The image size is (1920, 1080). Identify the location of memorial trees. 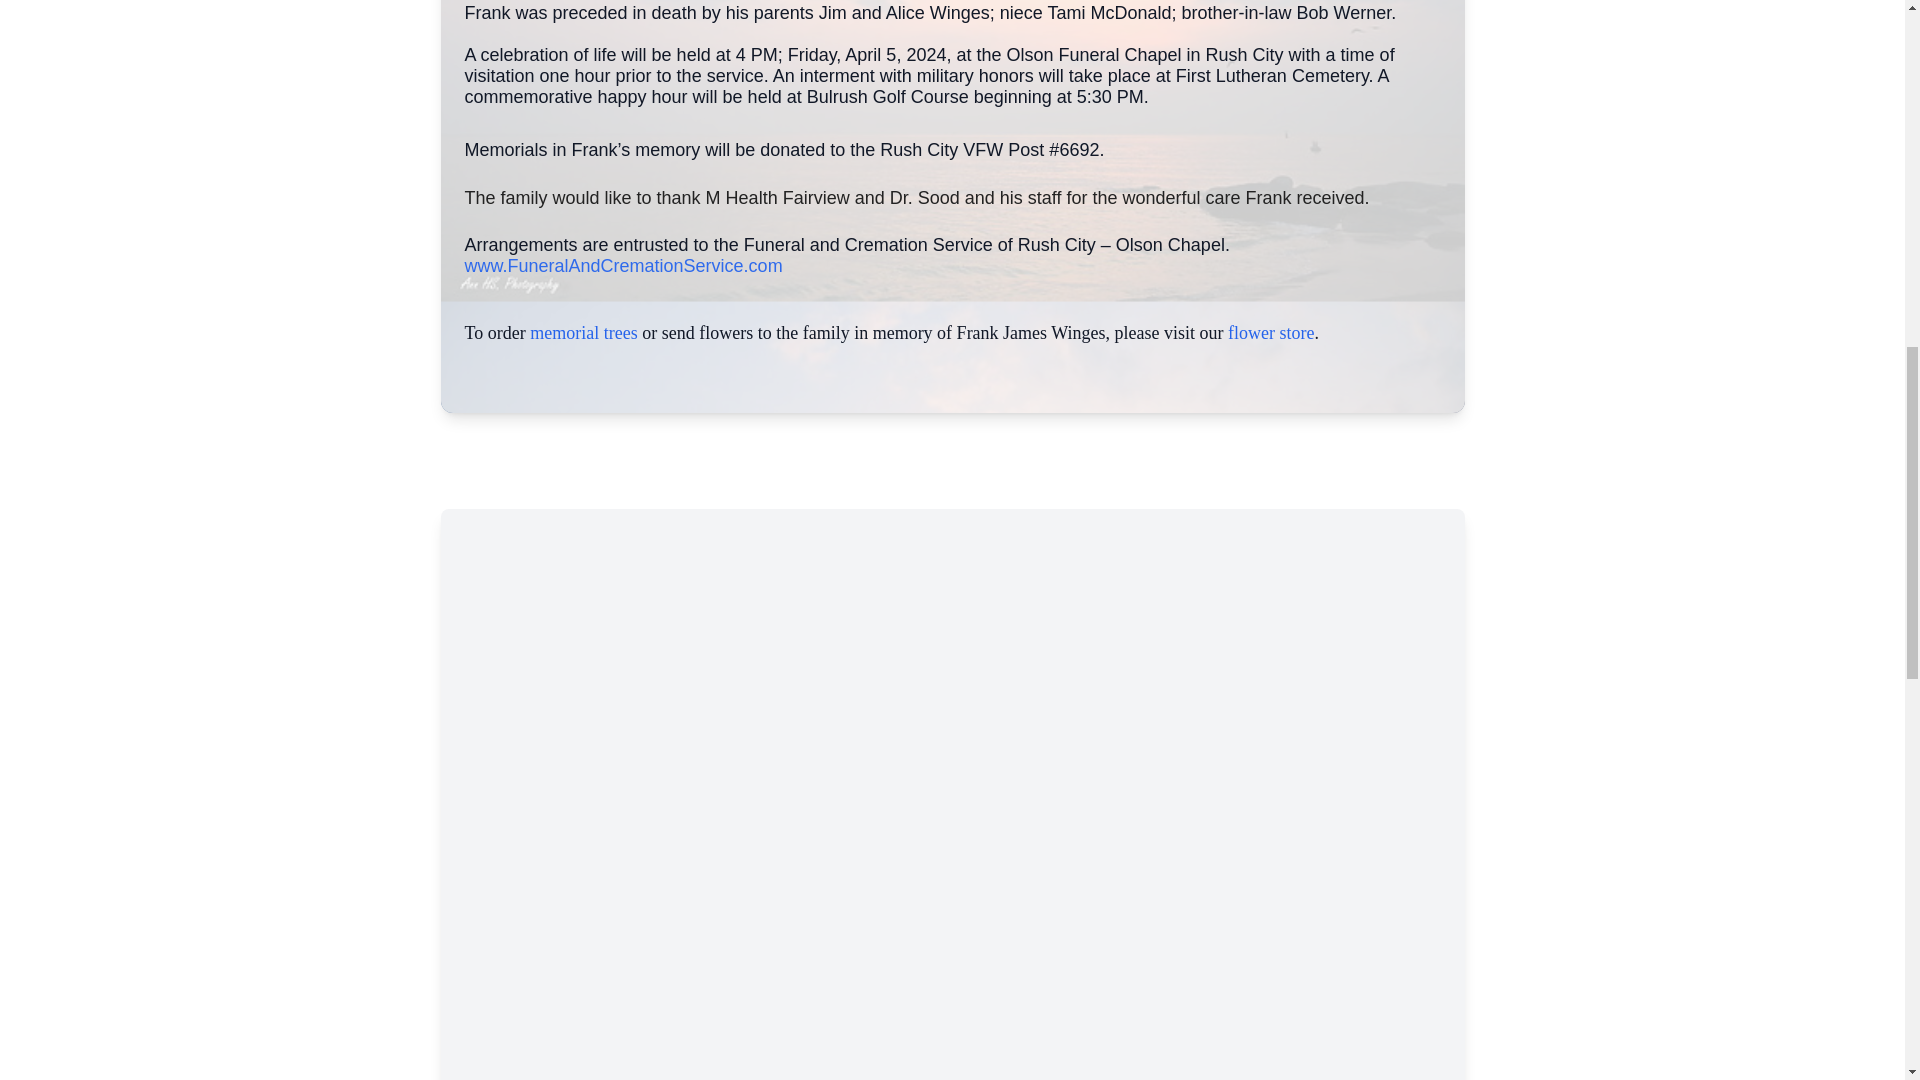
(583, 332).